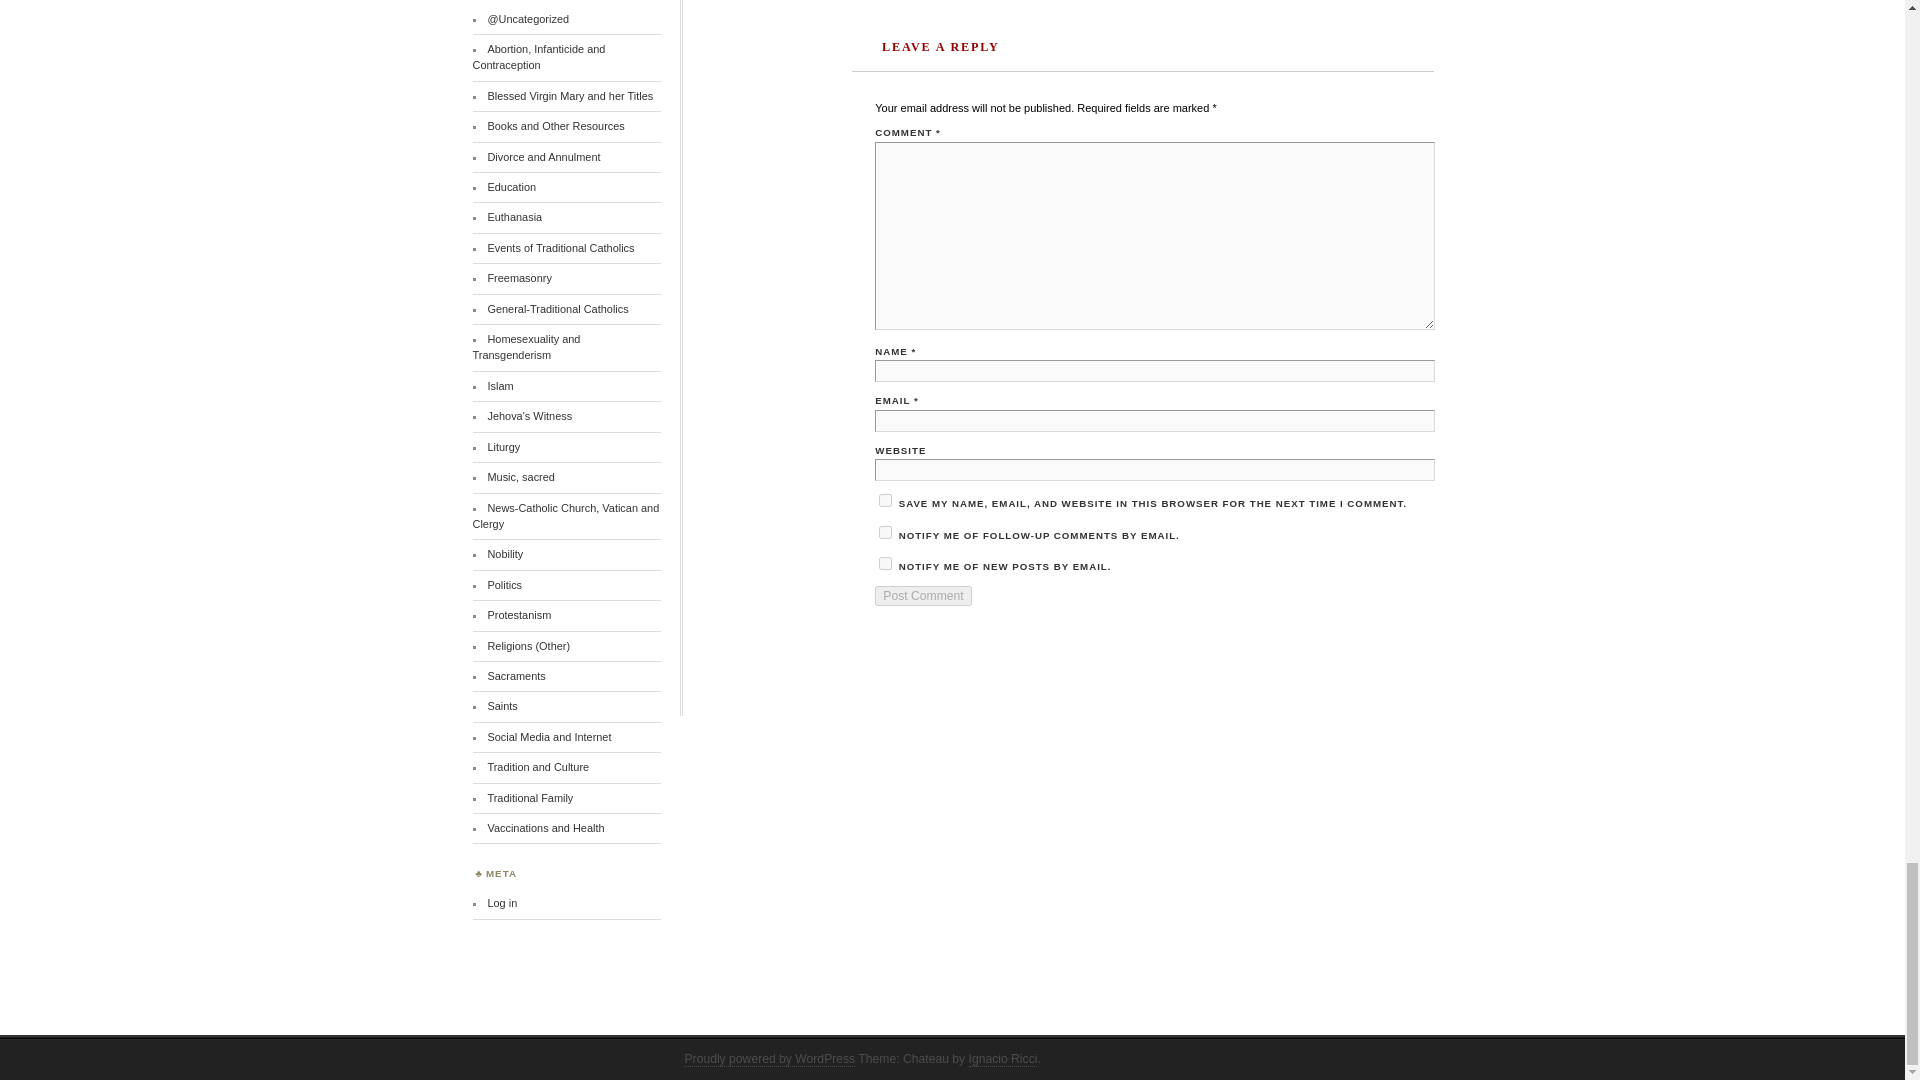 The image size is (1920, 1080). Describe the element at coordinates (886, 564) in the screenshot. I see `subscribe` at that location.